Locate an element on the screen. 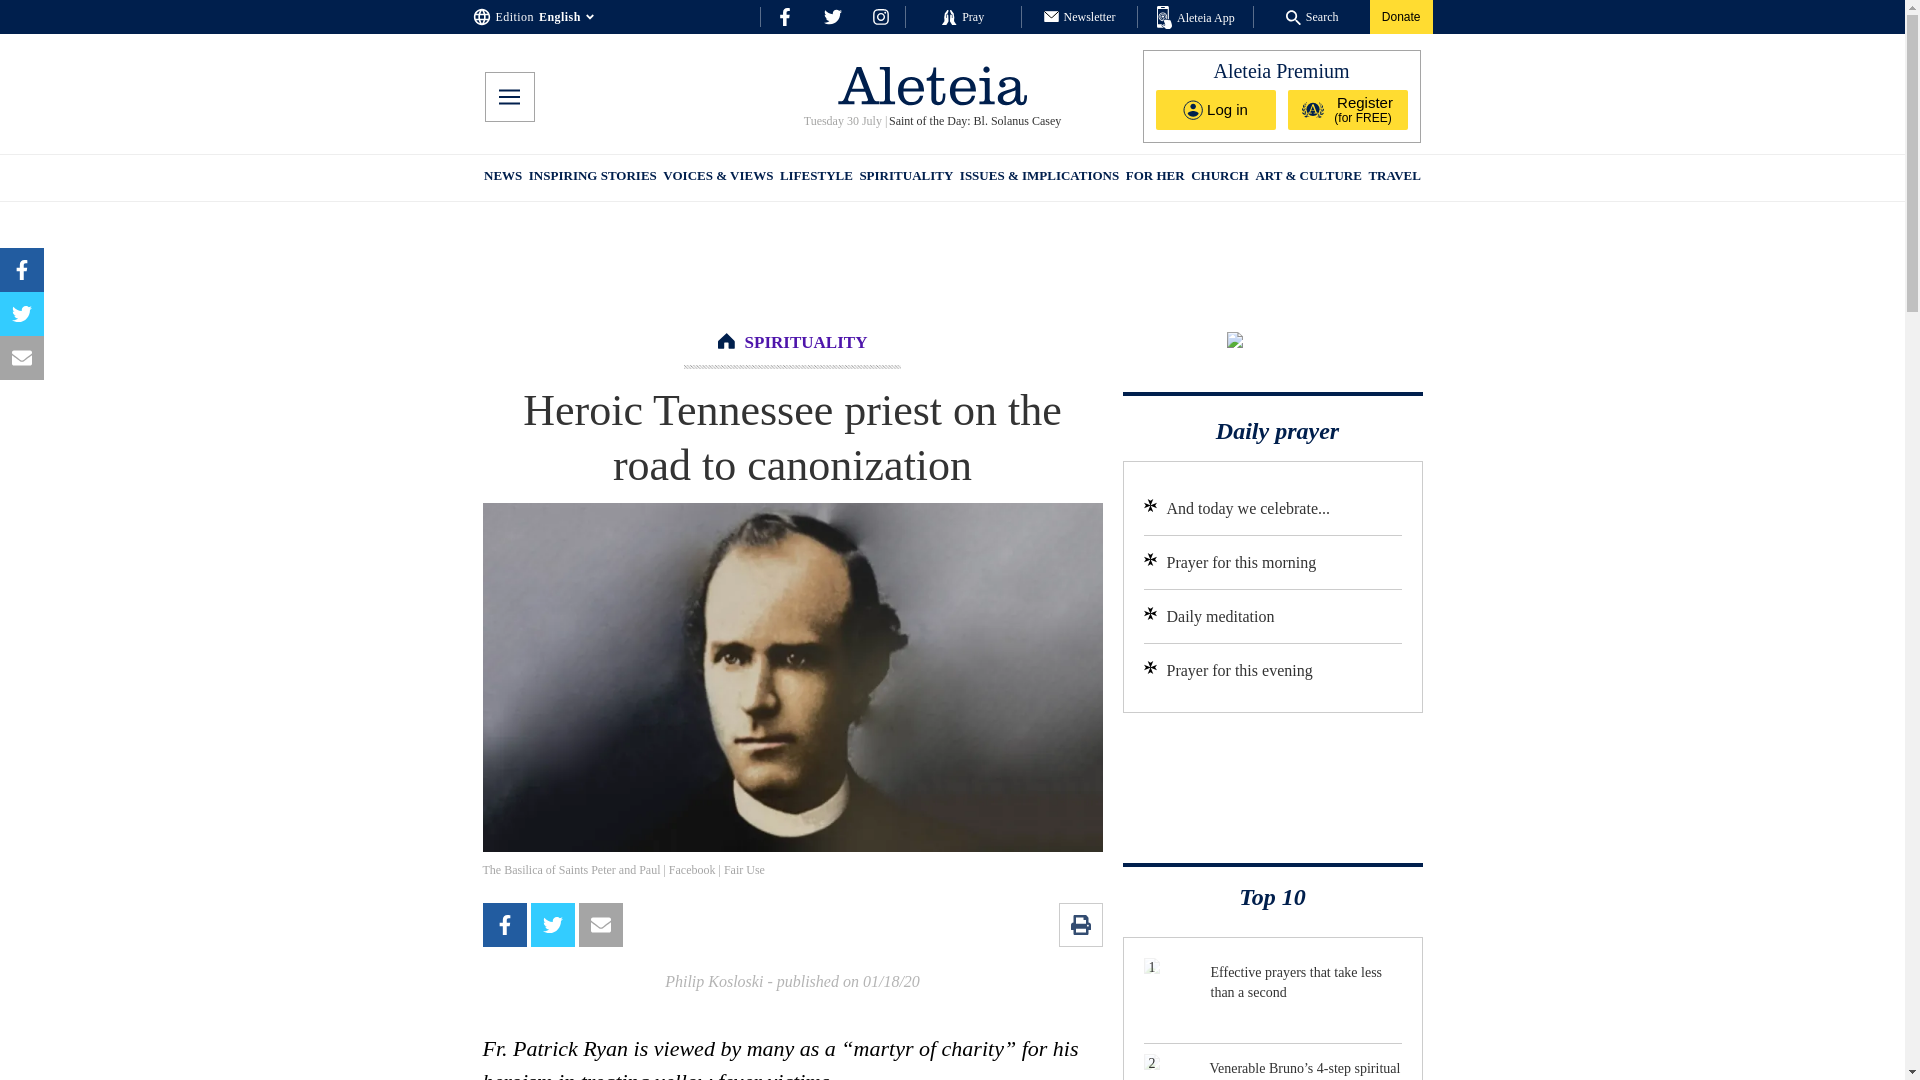 The height and width of the screenshot is (1080, 1920). SPIRITUALITY is located at coordinates (905, 178).